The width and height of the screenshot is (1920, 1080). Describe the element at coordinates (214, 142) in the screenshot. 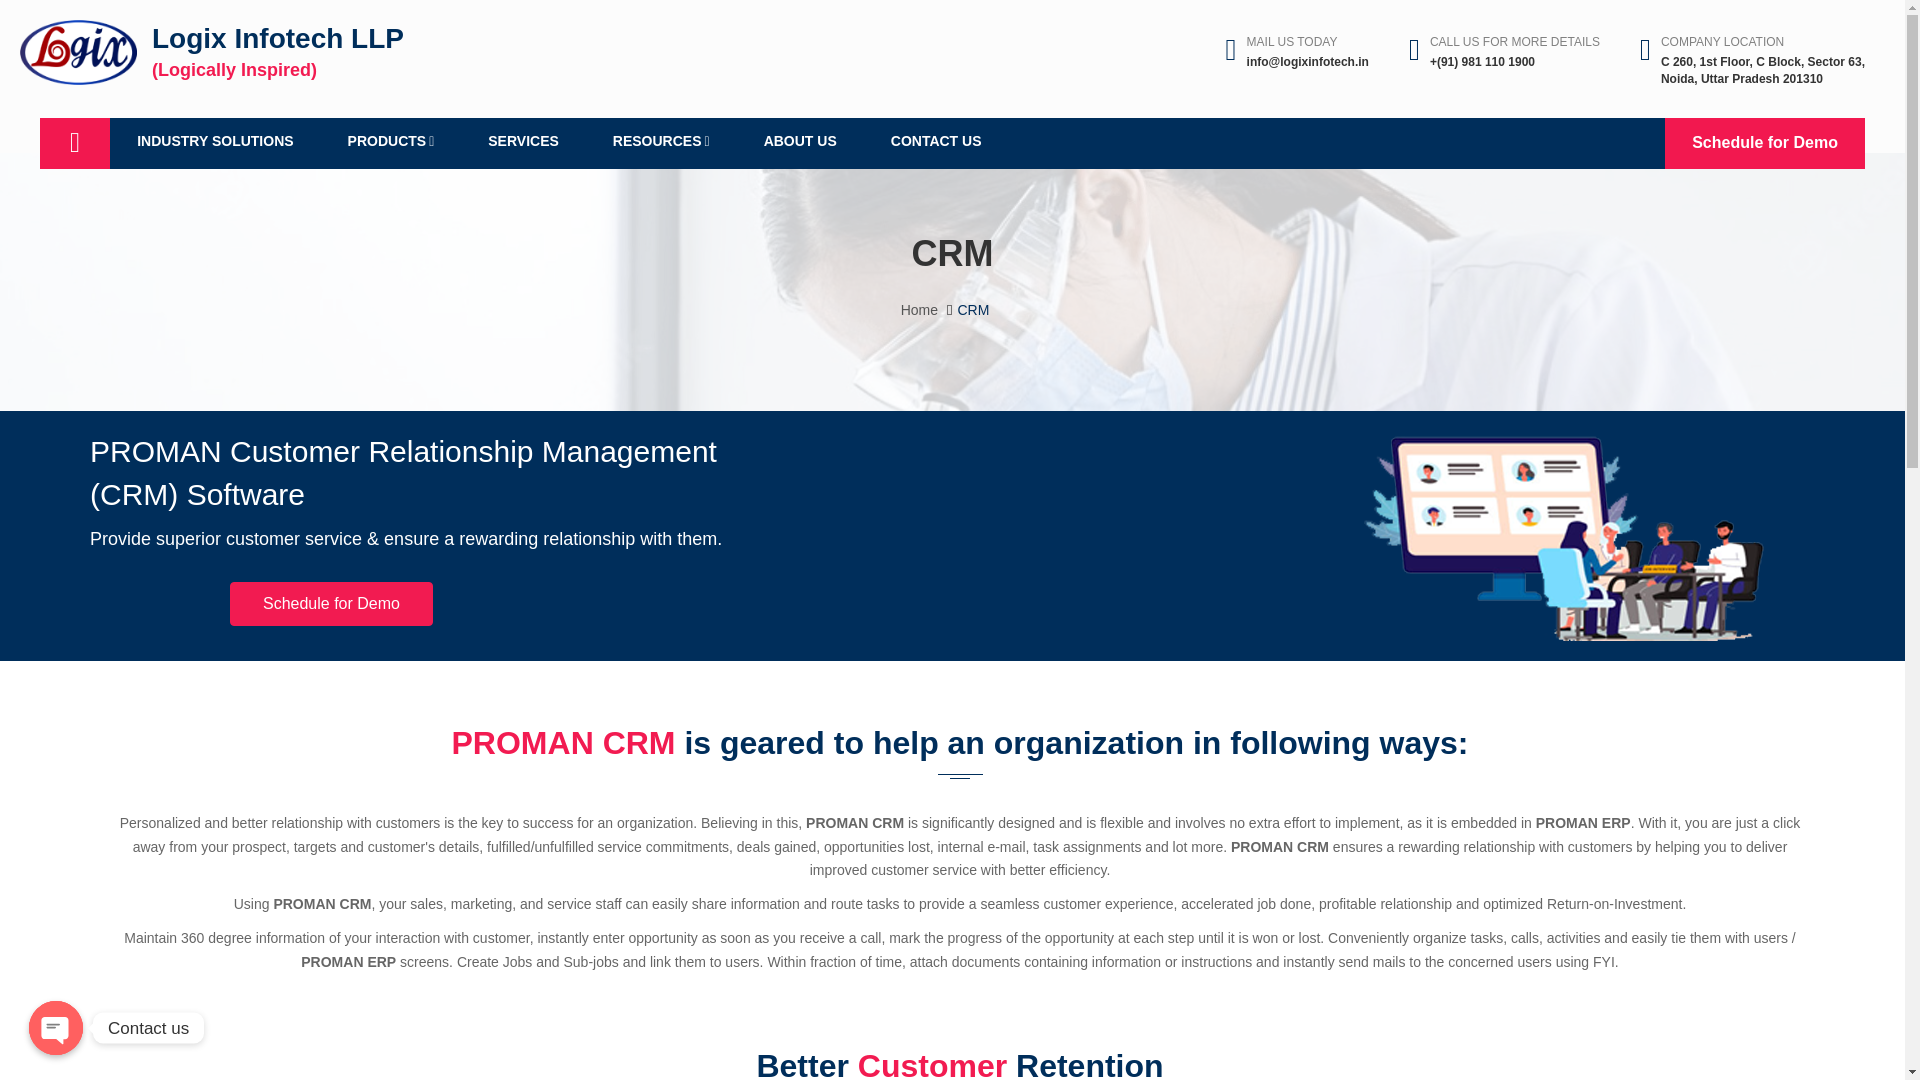

I see `INDUSTRY SOLUTIONS` at that location.